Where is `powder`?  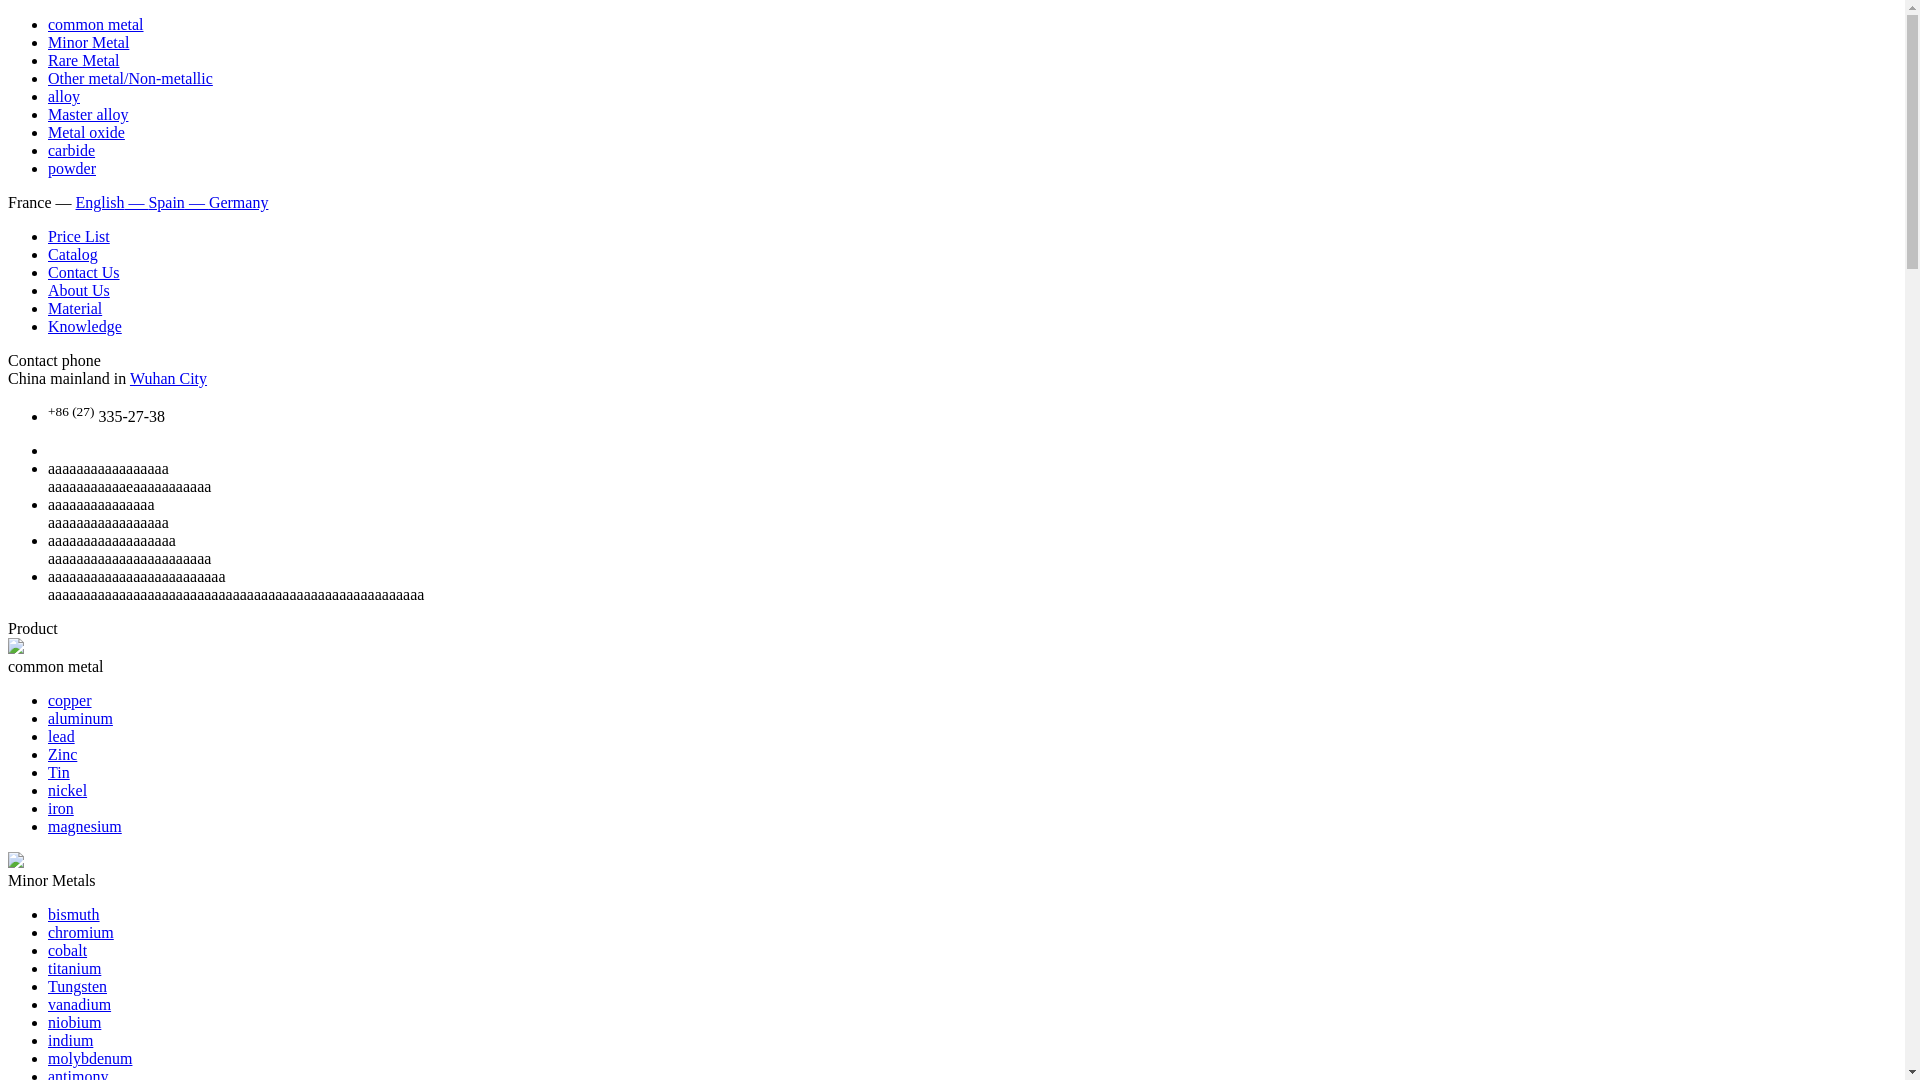
powder is located at coordinates (72, 168).